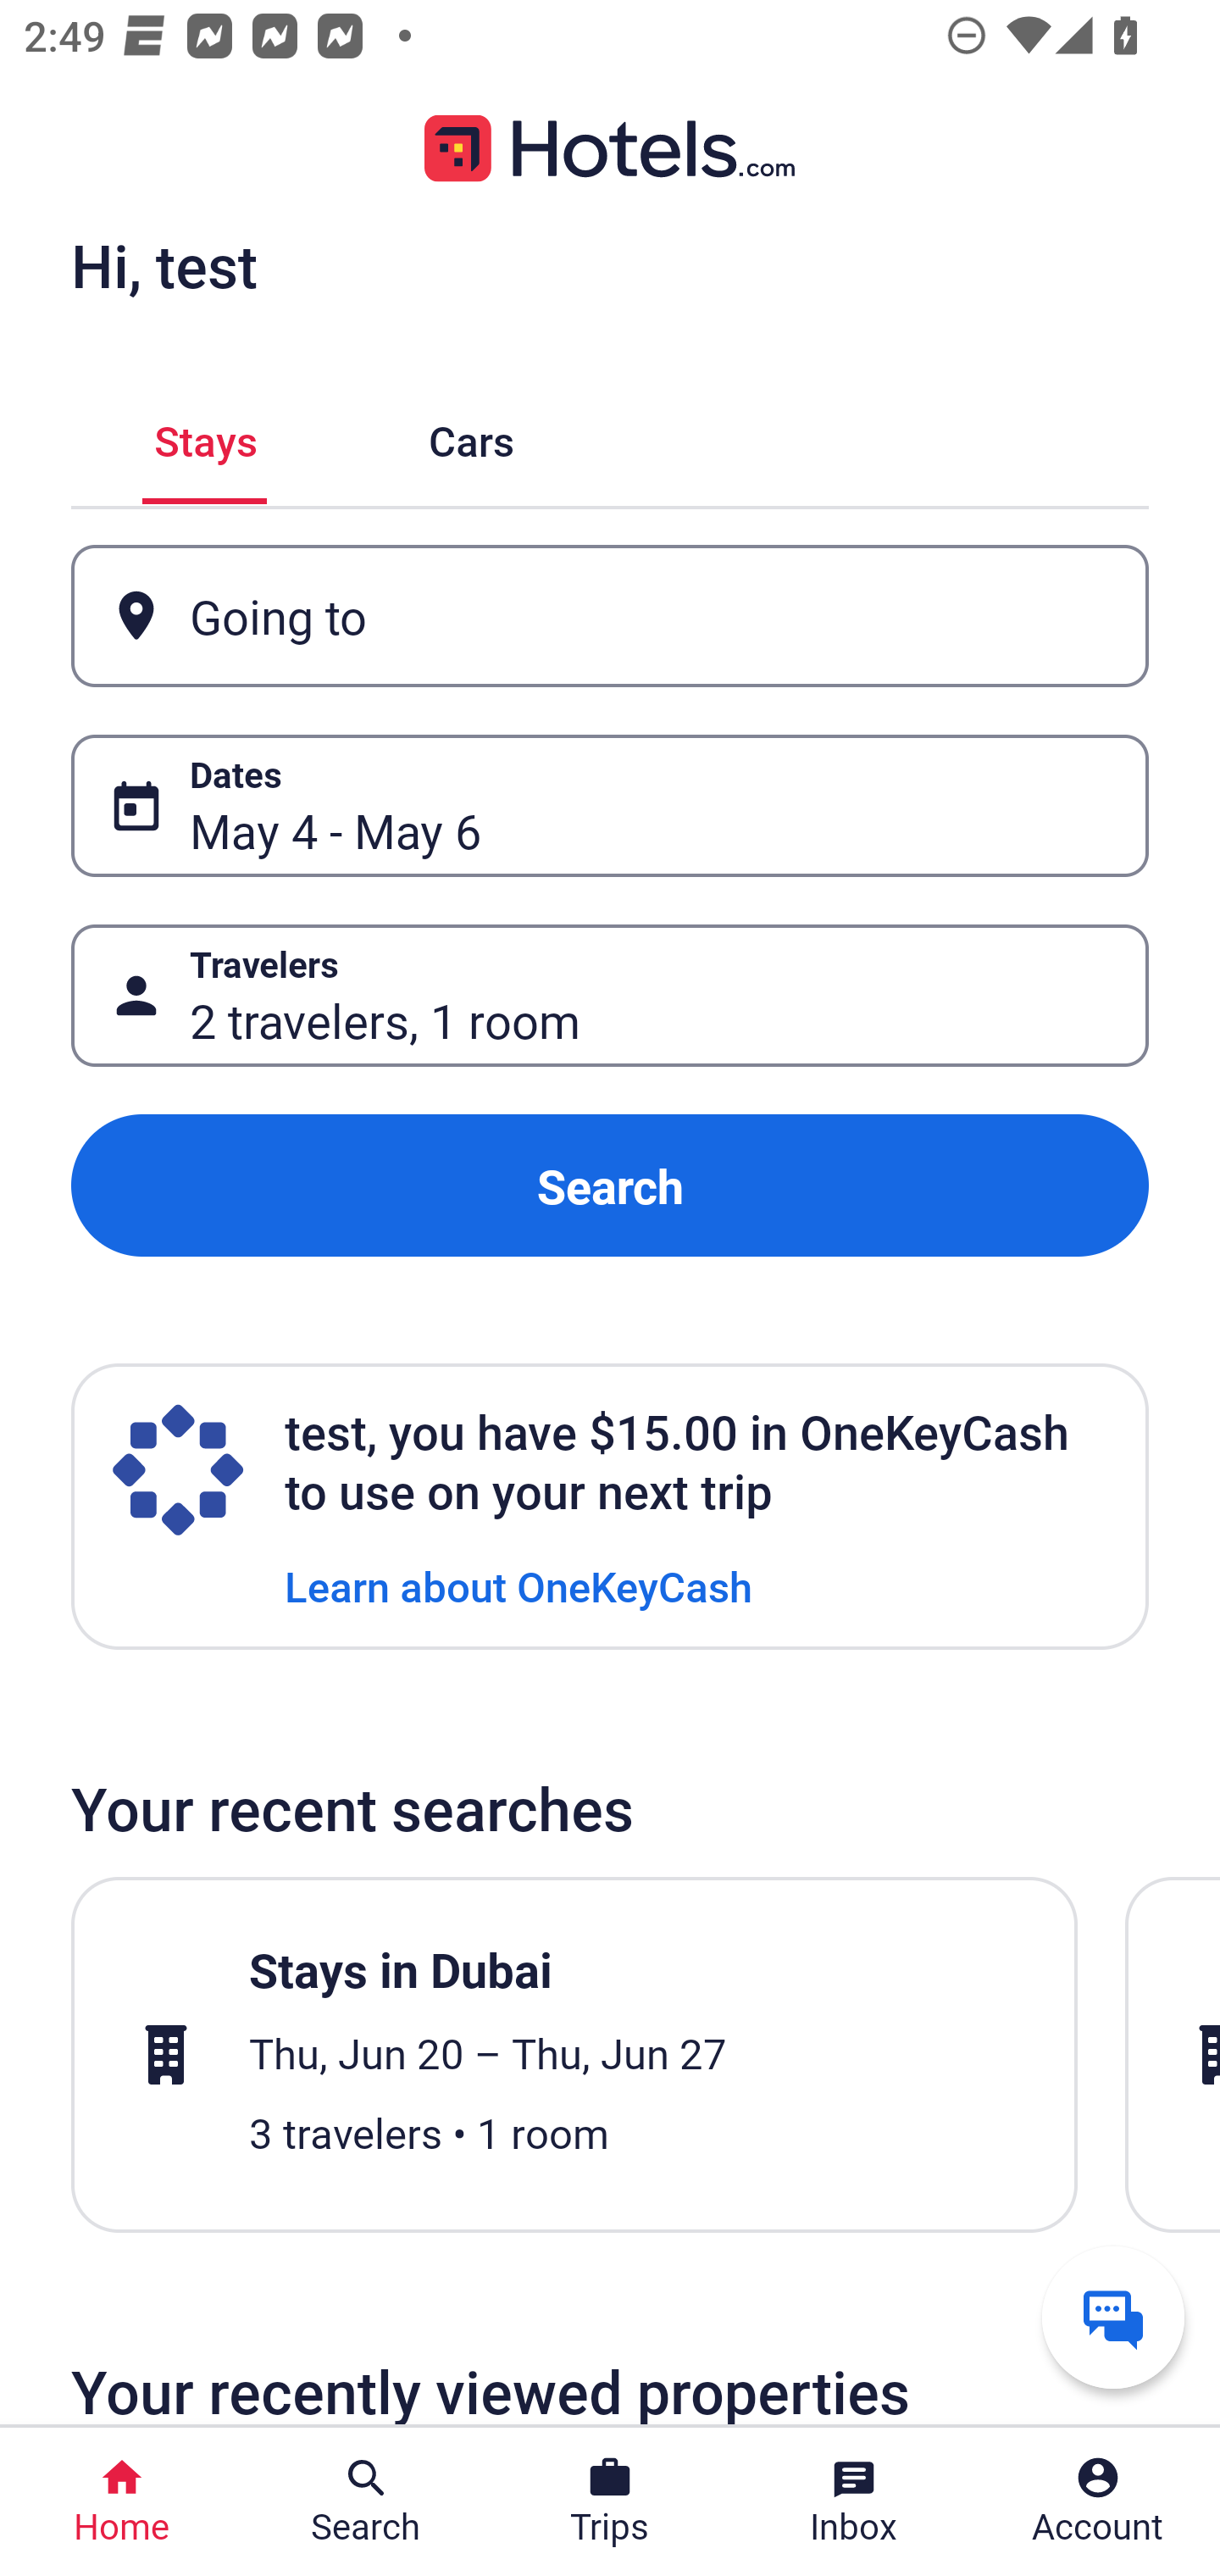  I want to click on Inbox Inbox Button, so click(854, 2501).